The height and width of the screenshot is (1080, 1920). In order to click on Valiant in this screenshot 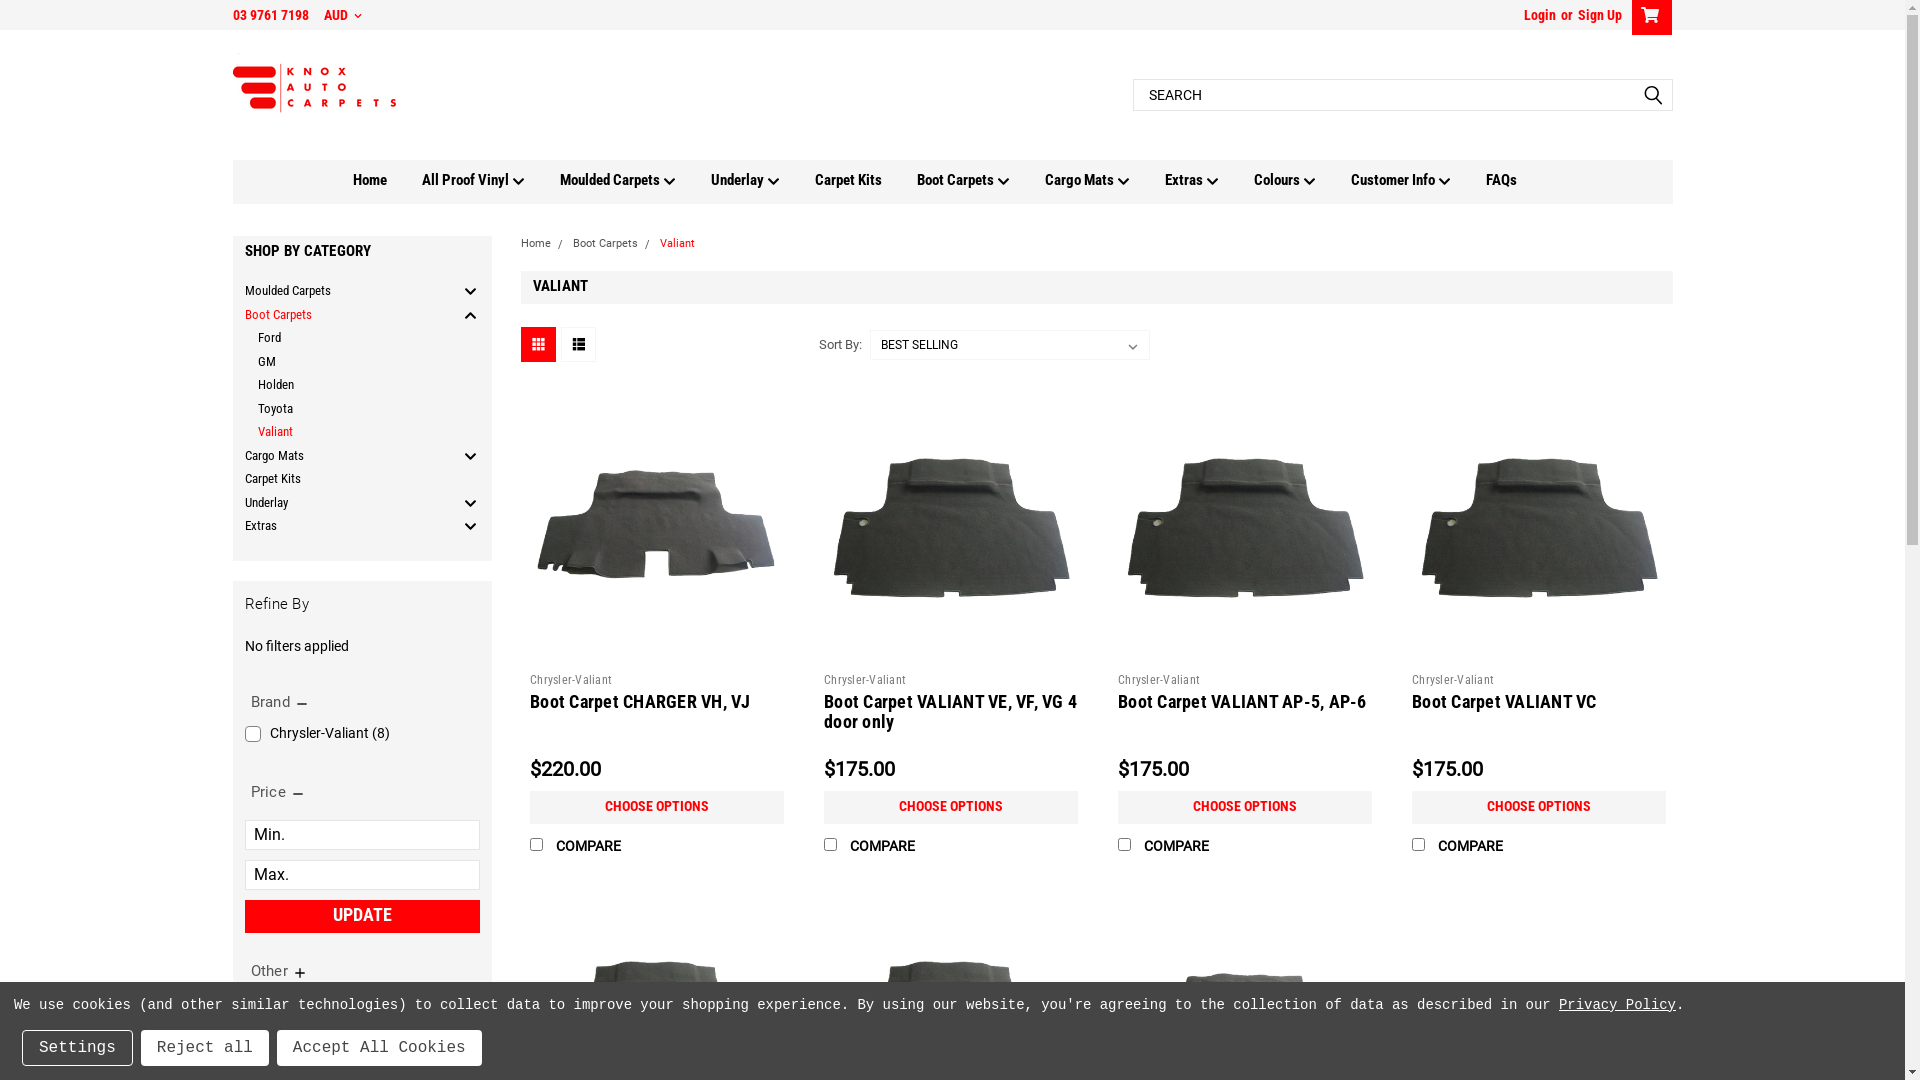, I will do `click(678, 244)`.